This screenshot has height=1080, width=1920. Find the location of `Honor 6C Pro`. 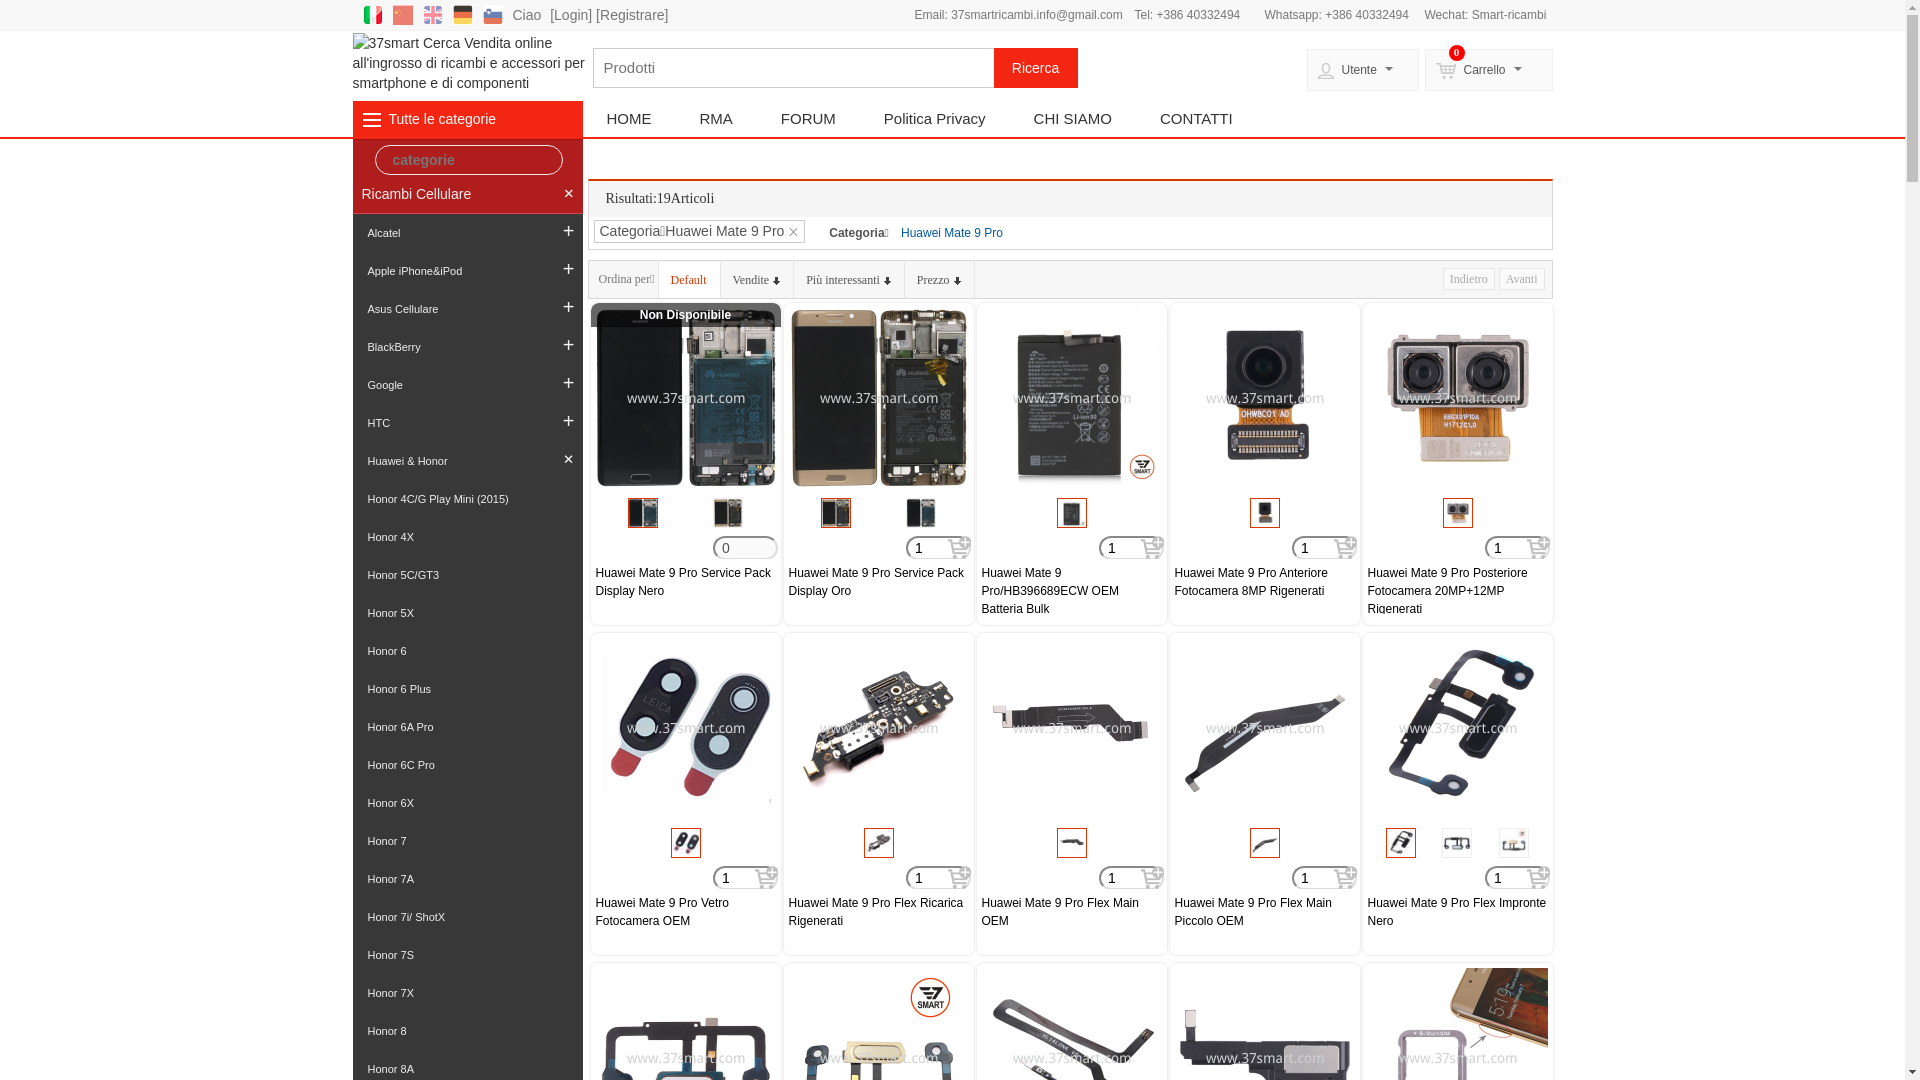

Honor 6C Pro is located at coordinates (467, 765).